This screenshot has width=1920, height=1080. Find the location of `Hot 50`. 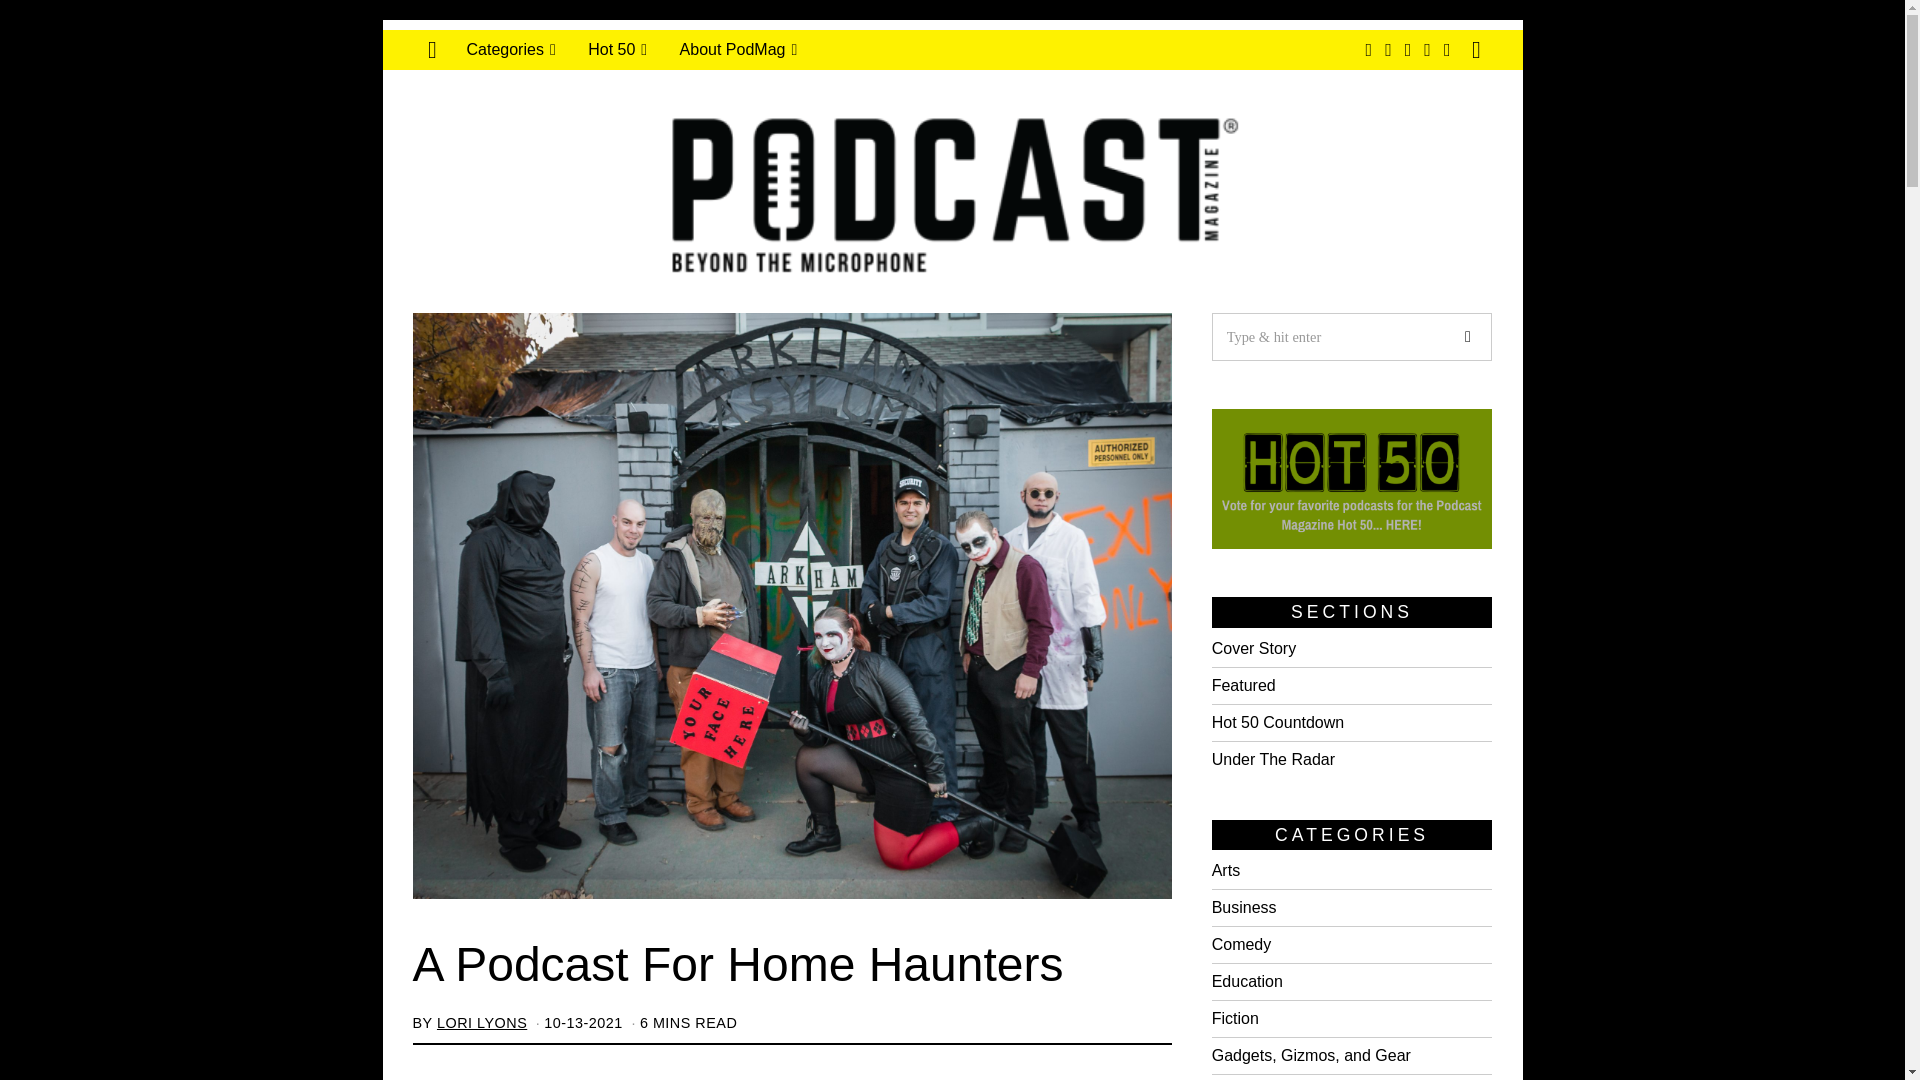

Hot 50 is located at coordinates (617, 50).